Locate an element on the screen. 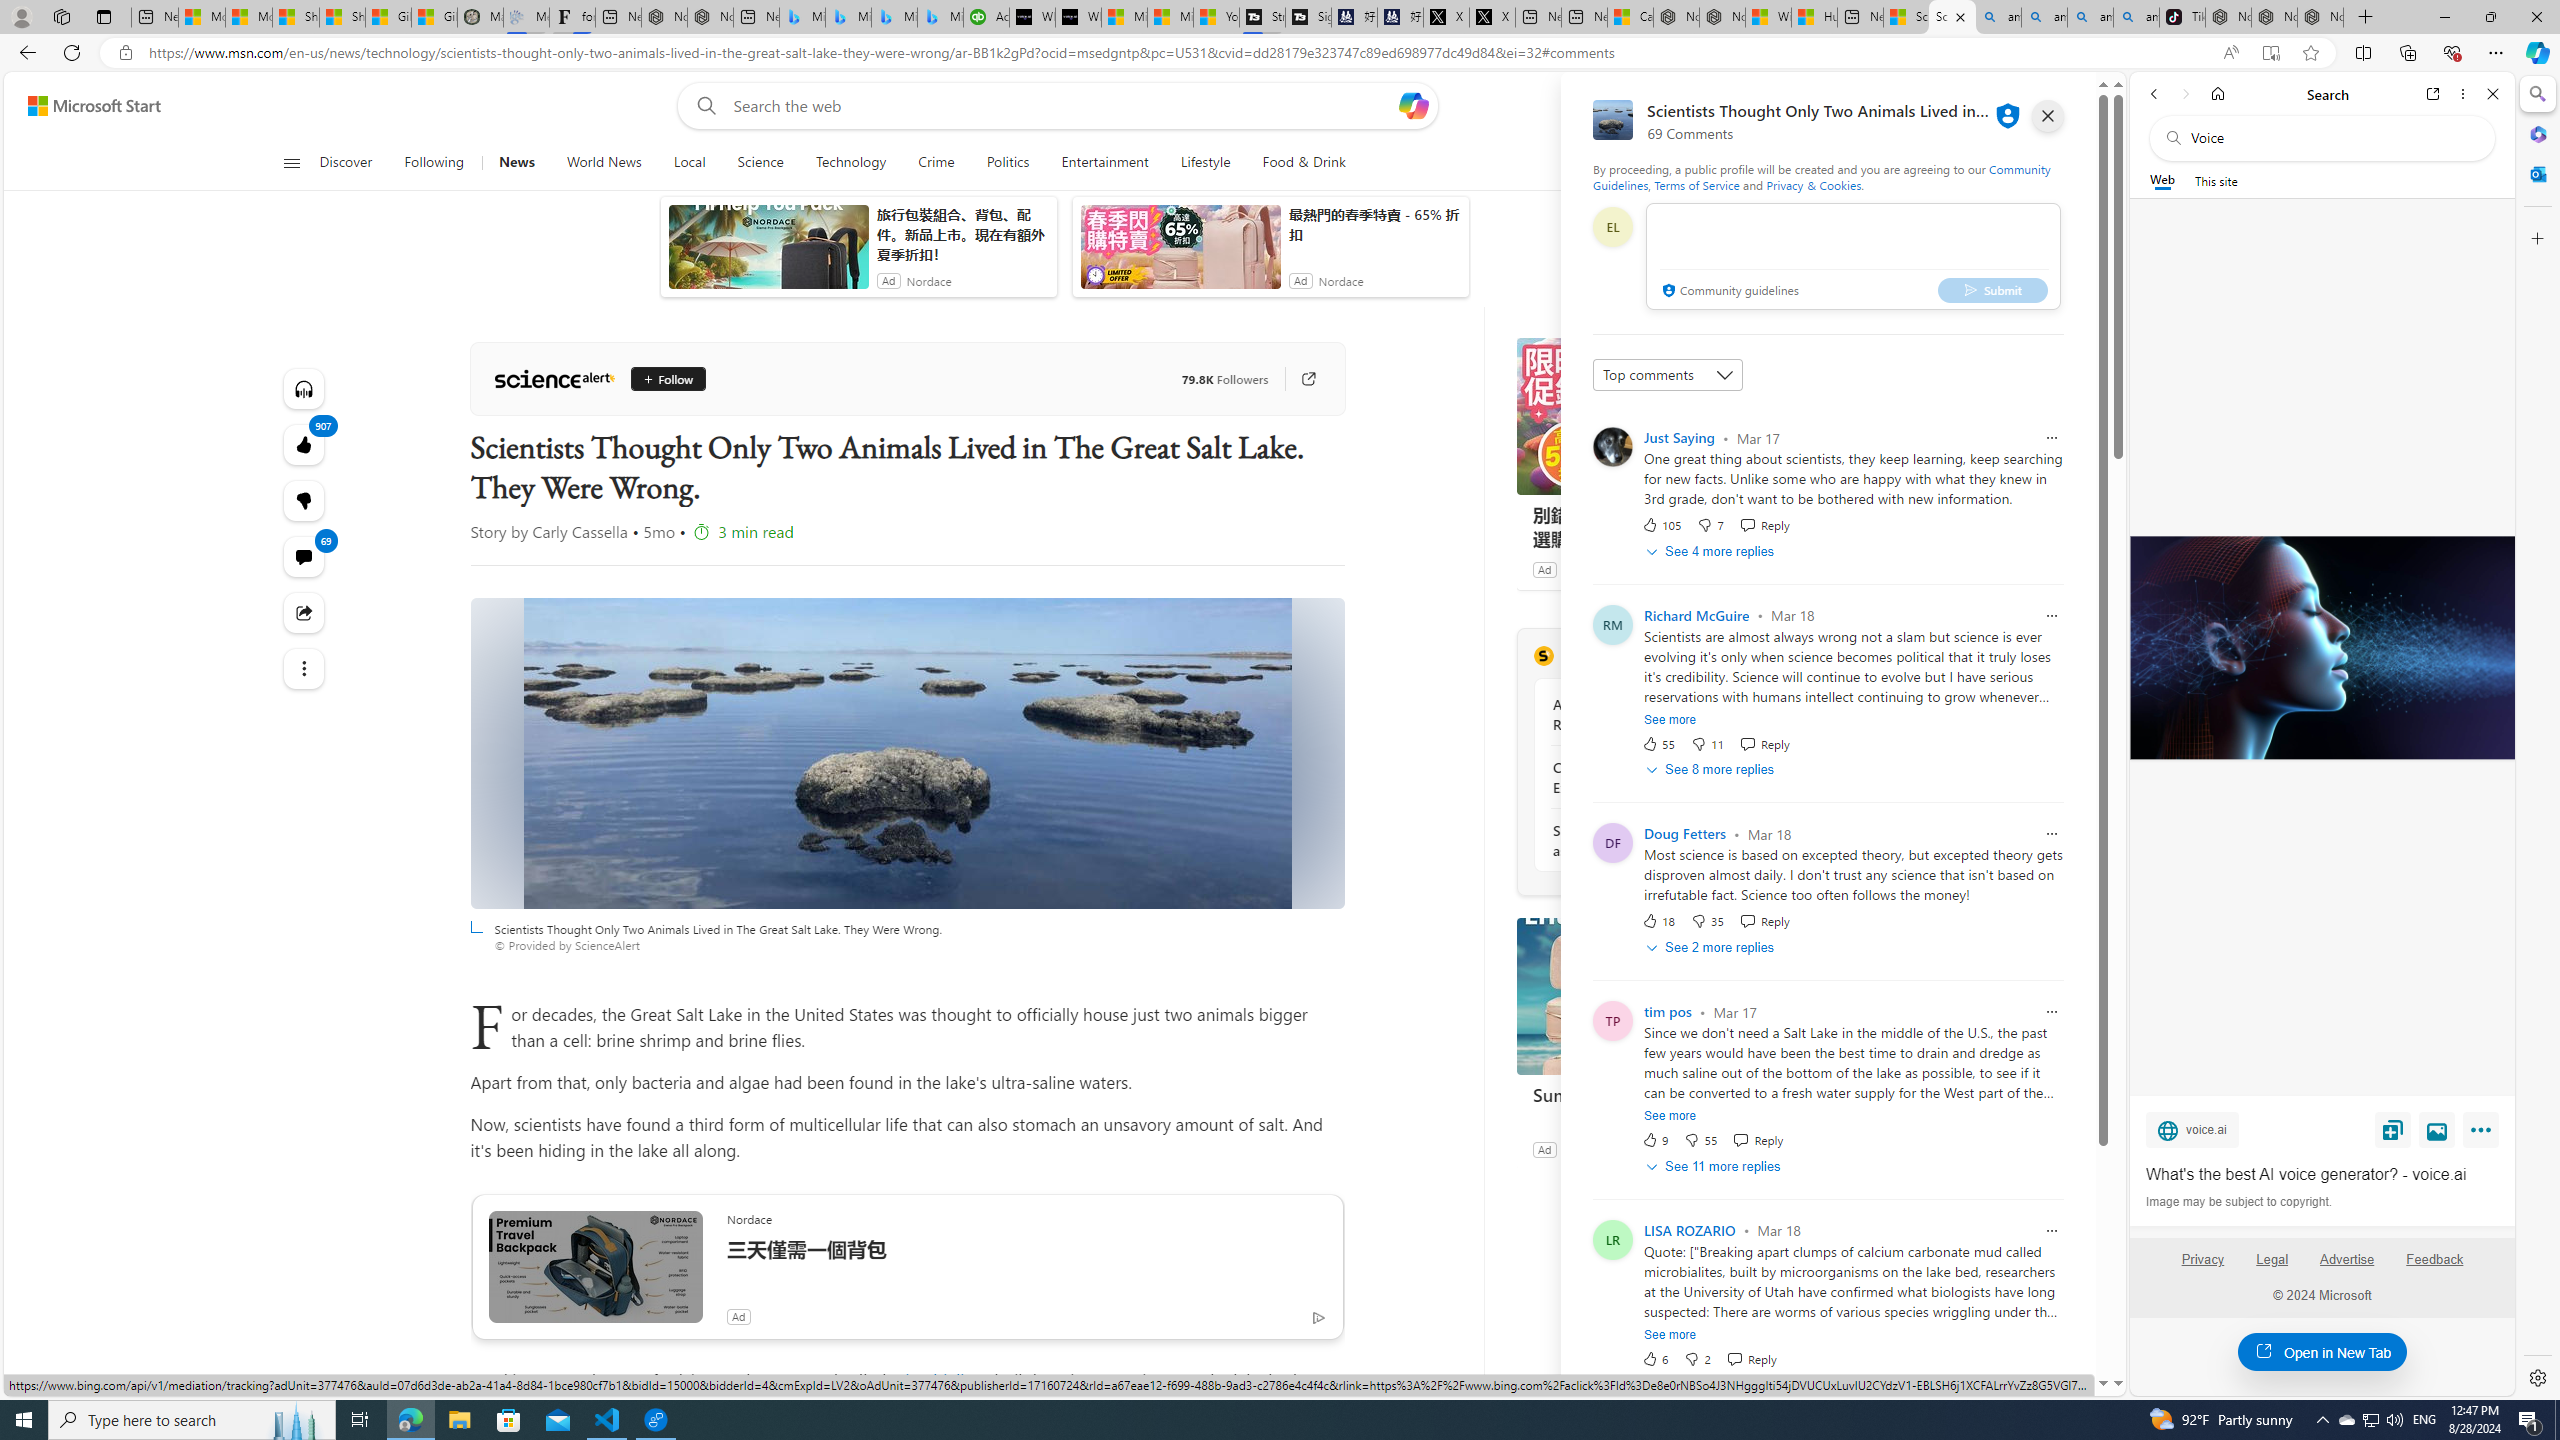 This screenshot has width=2560, height=1440. Huge shark washes ashore at New York City beach | Watch is located at coordinates (1813, 17).